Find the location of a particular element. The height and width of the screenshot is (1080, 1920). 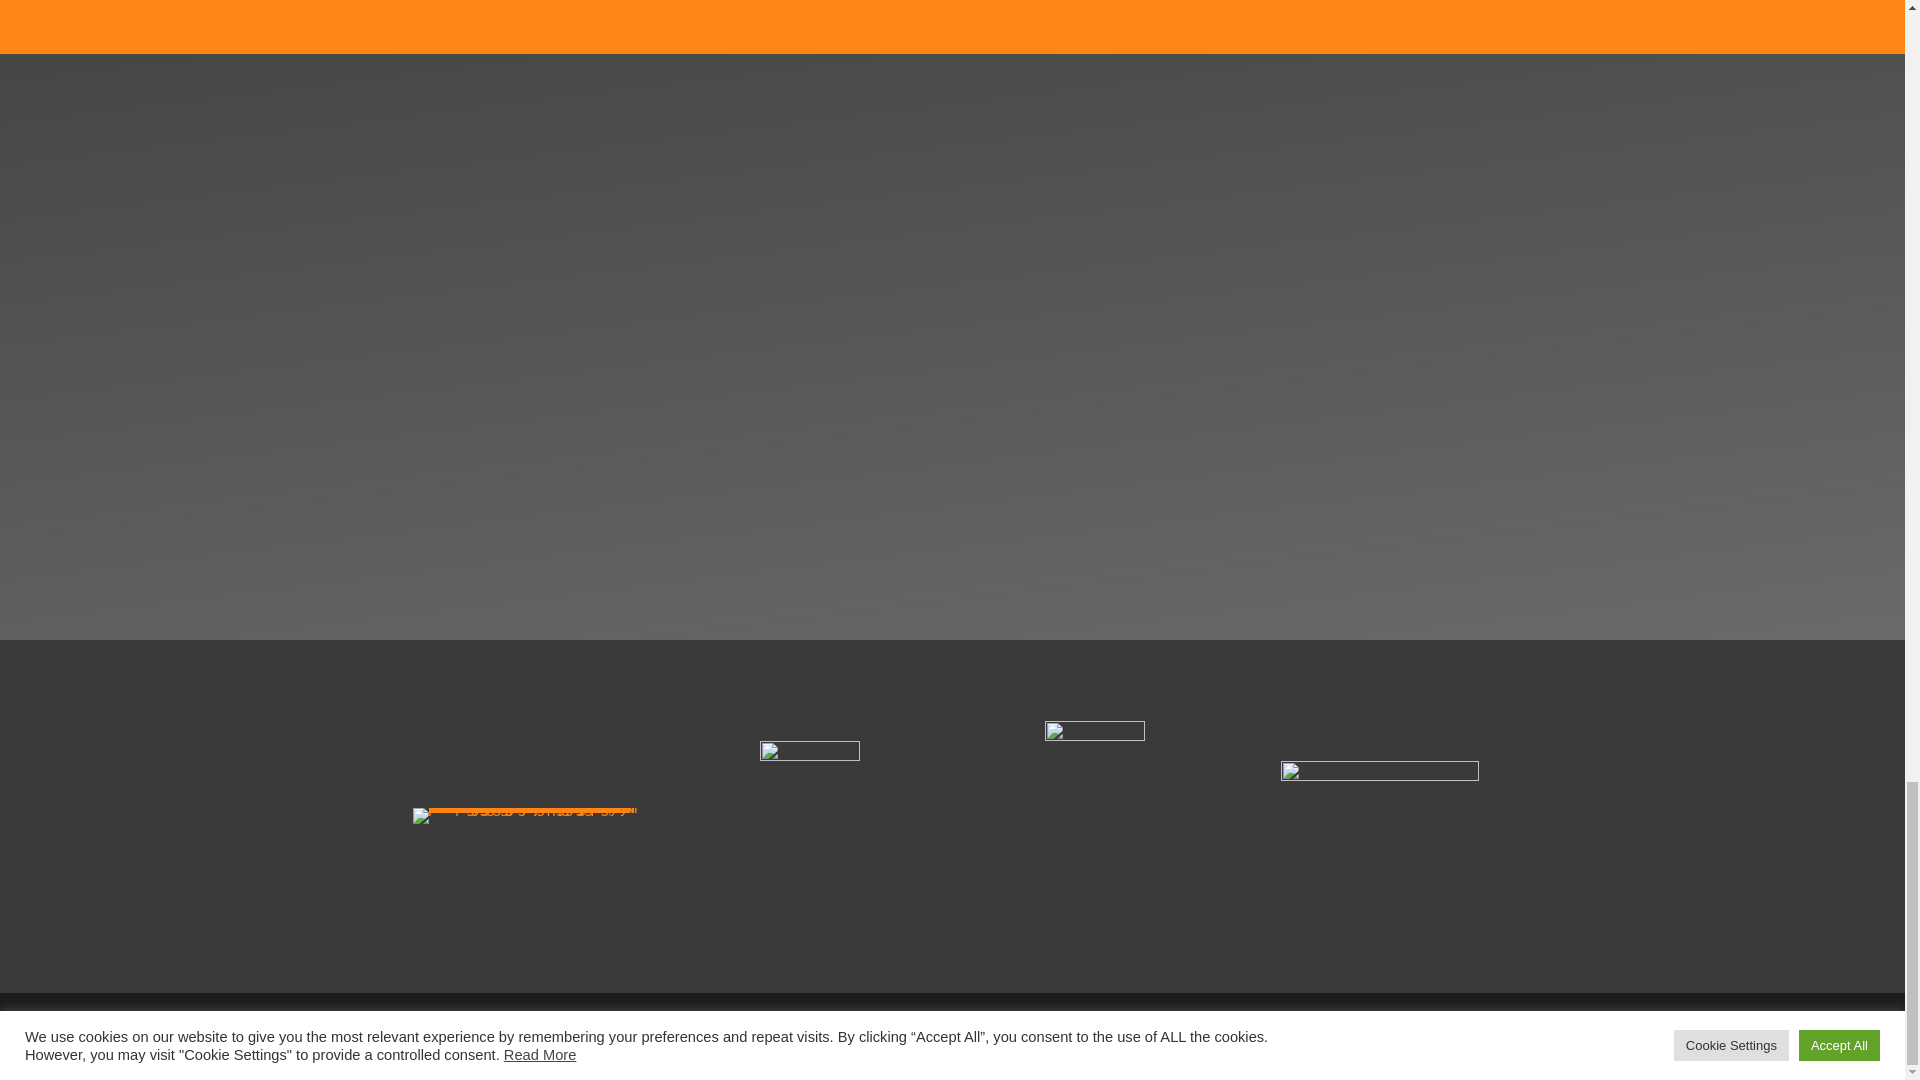

Amy Richards Online is located at coordinates (666, 1036).